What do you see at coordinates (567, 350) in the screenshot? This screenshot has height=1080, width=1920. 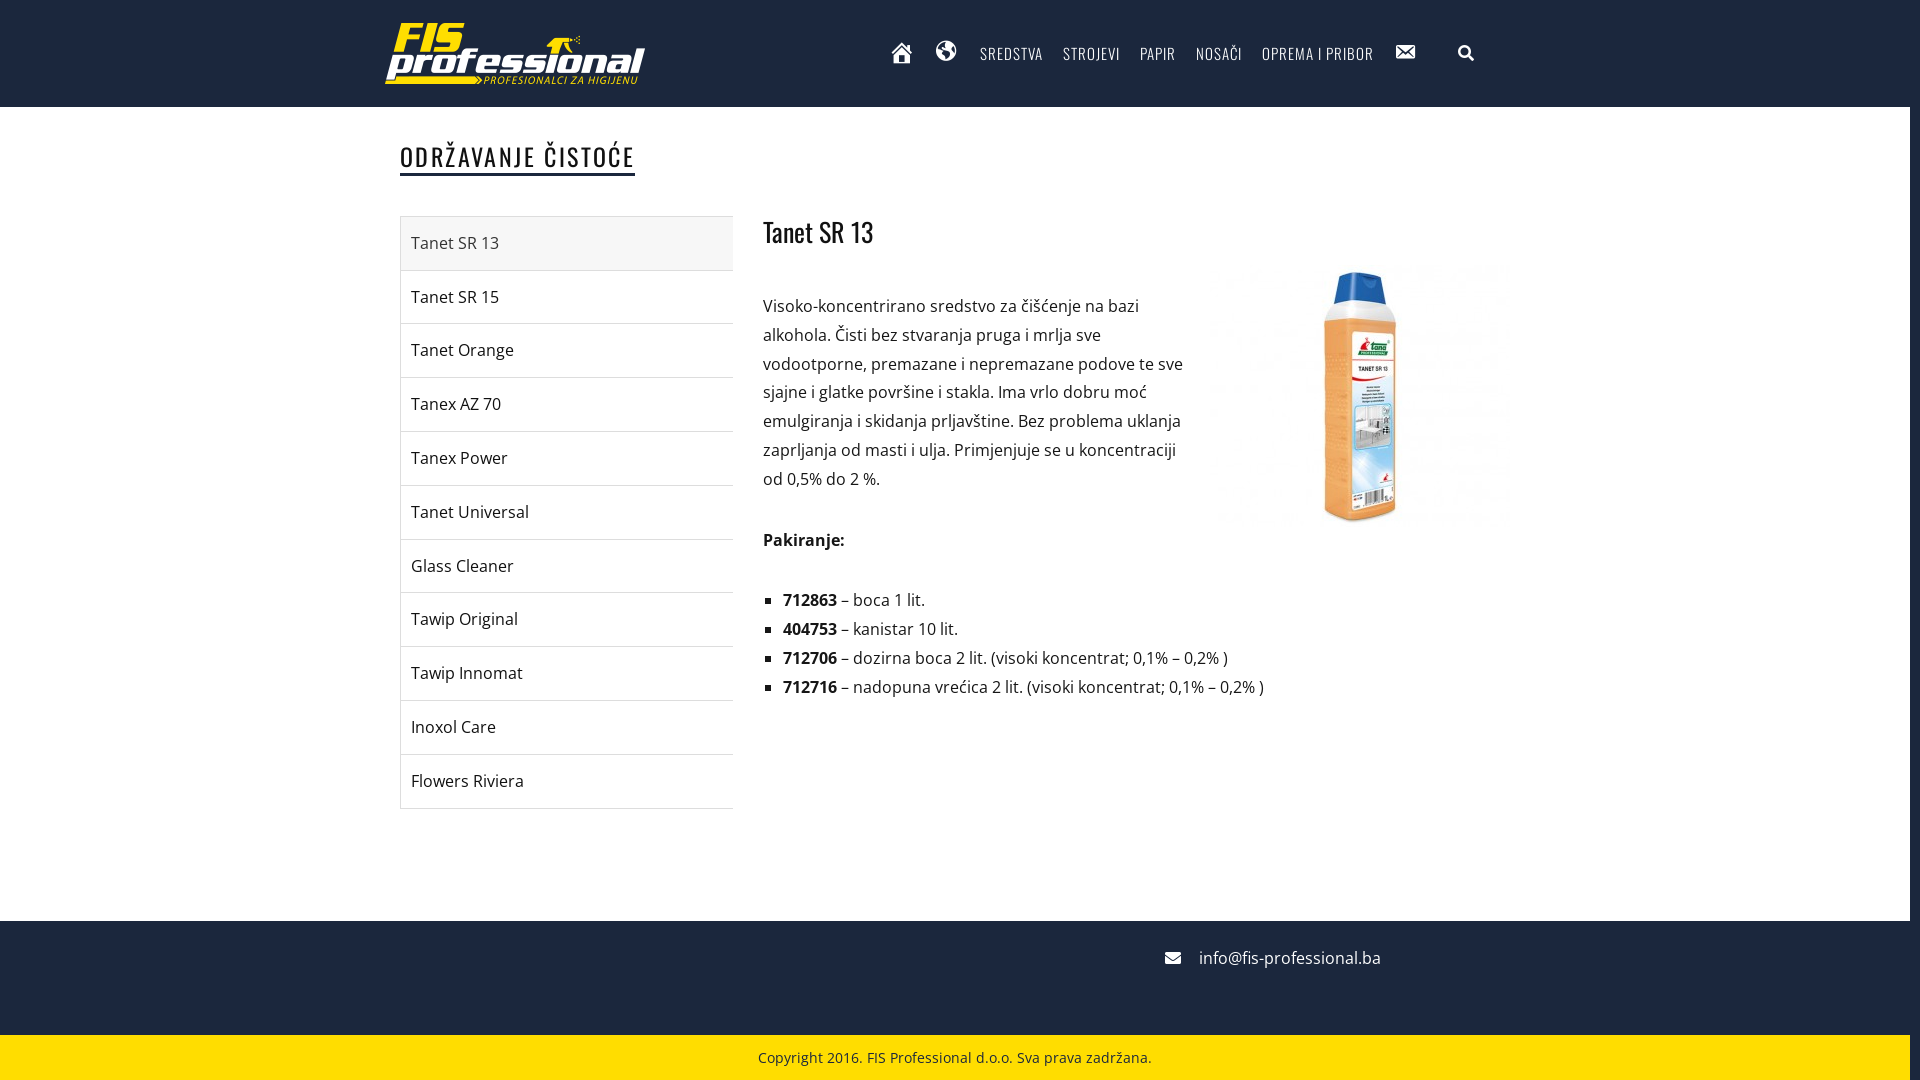 I see `Tanet Orange` at bounding box center [567, 350].